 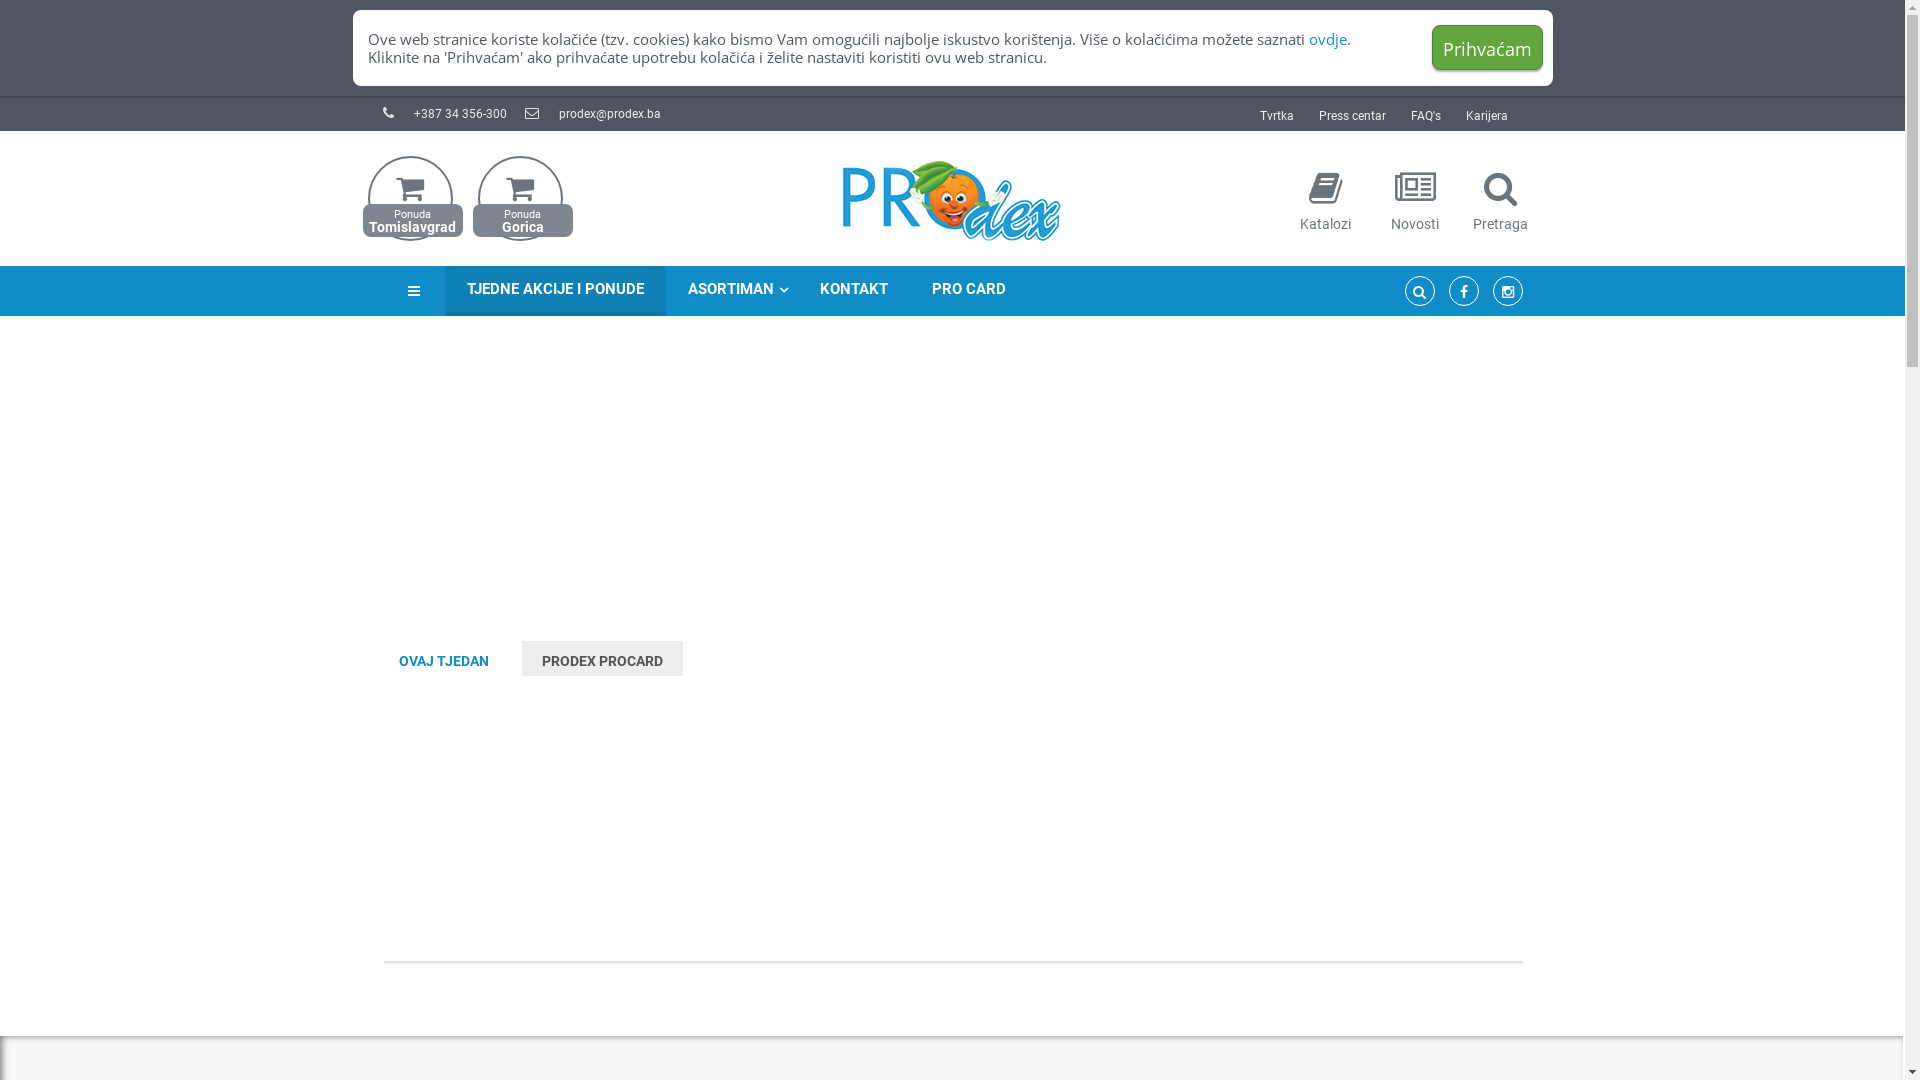 What do you see at coordinates (554, 291) in the screenshot?
I see `TJEDNE AKCIJE I PONUDE` at bounding box center [554, 291].